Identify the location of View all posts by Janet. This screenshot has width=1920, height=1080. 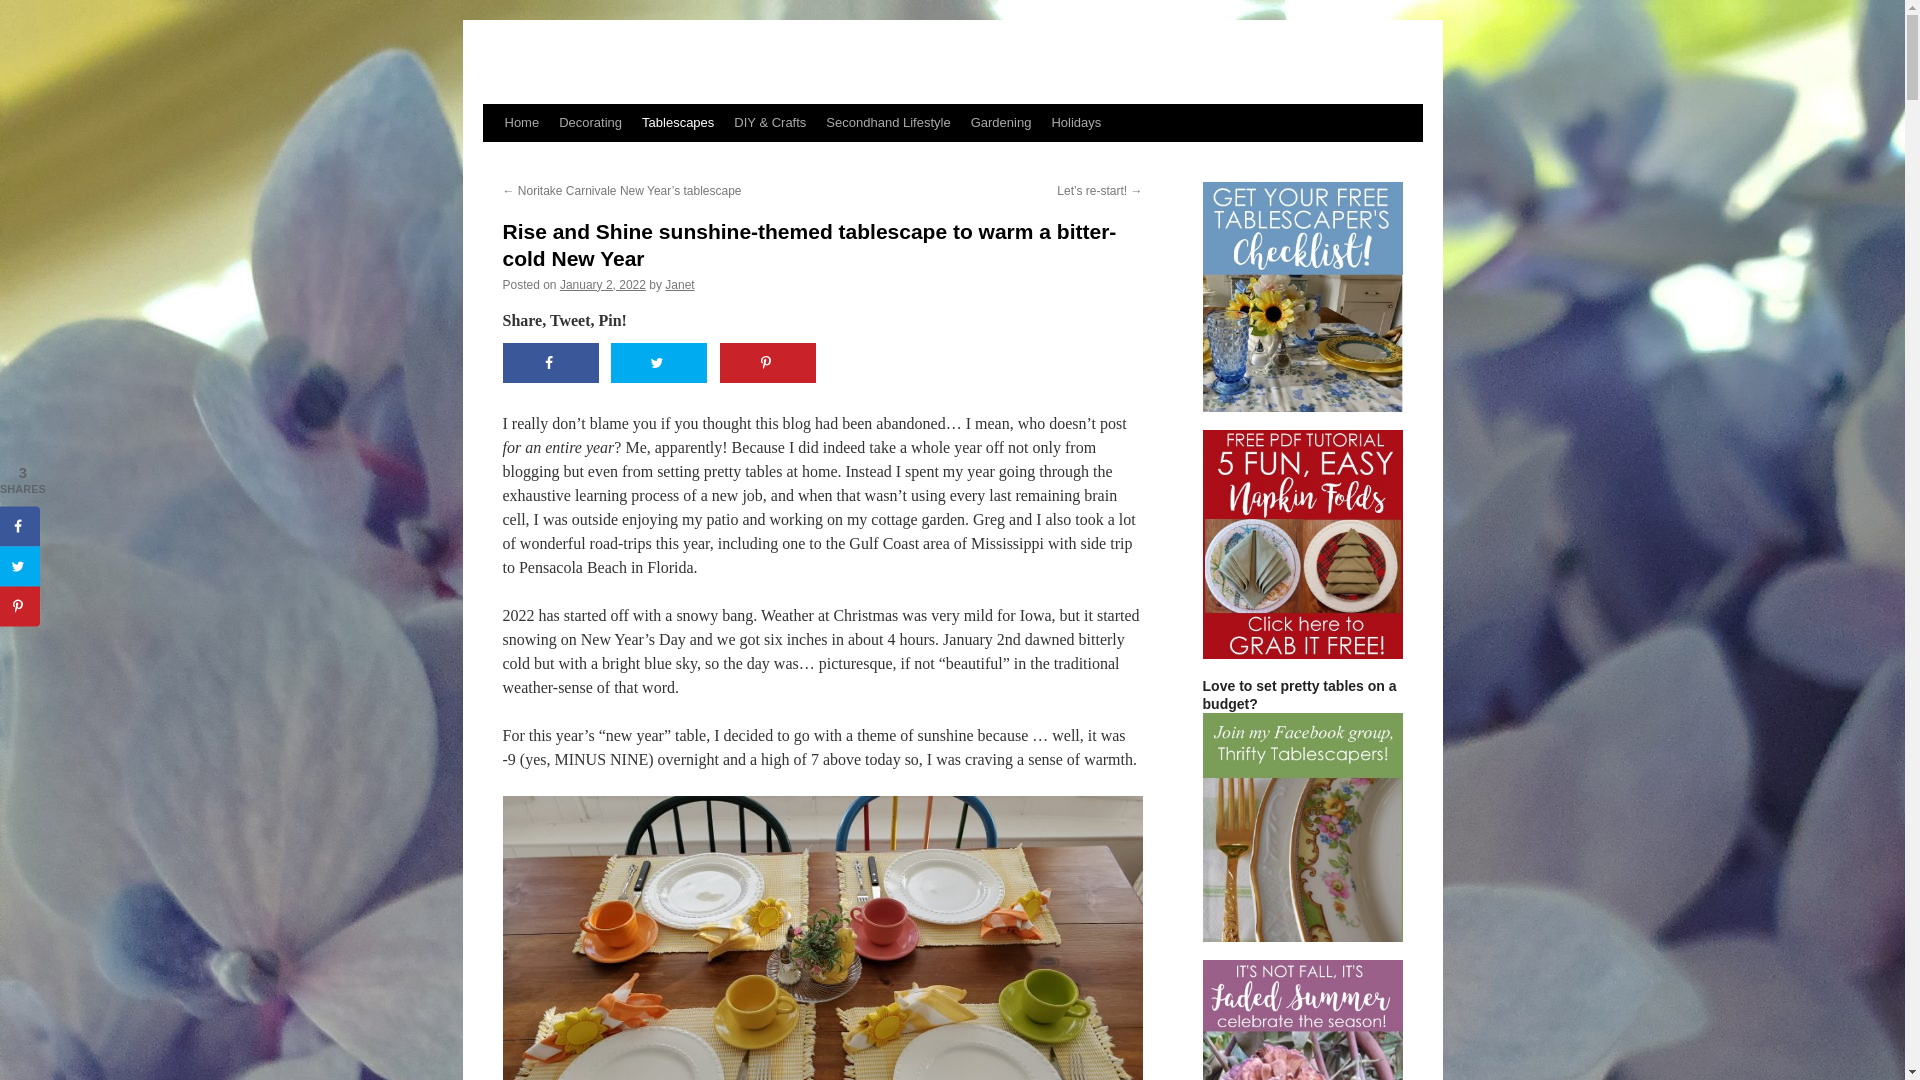
(678, 284).